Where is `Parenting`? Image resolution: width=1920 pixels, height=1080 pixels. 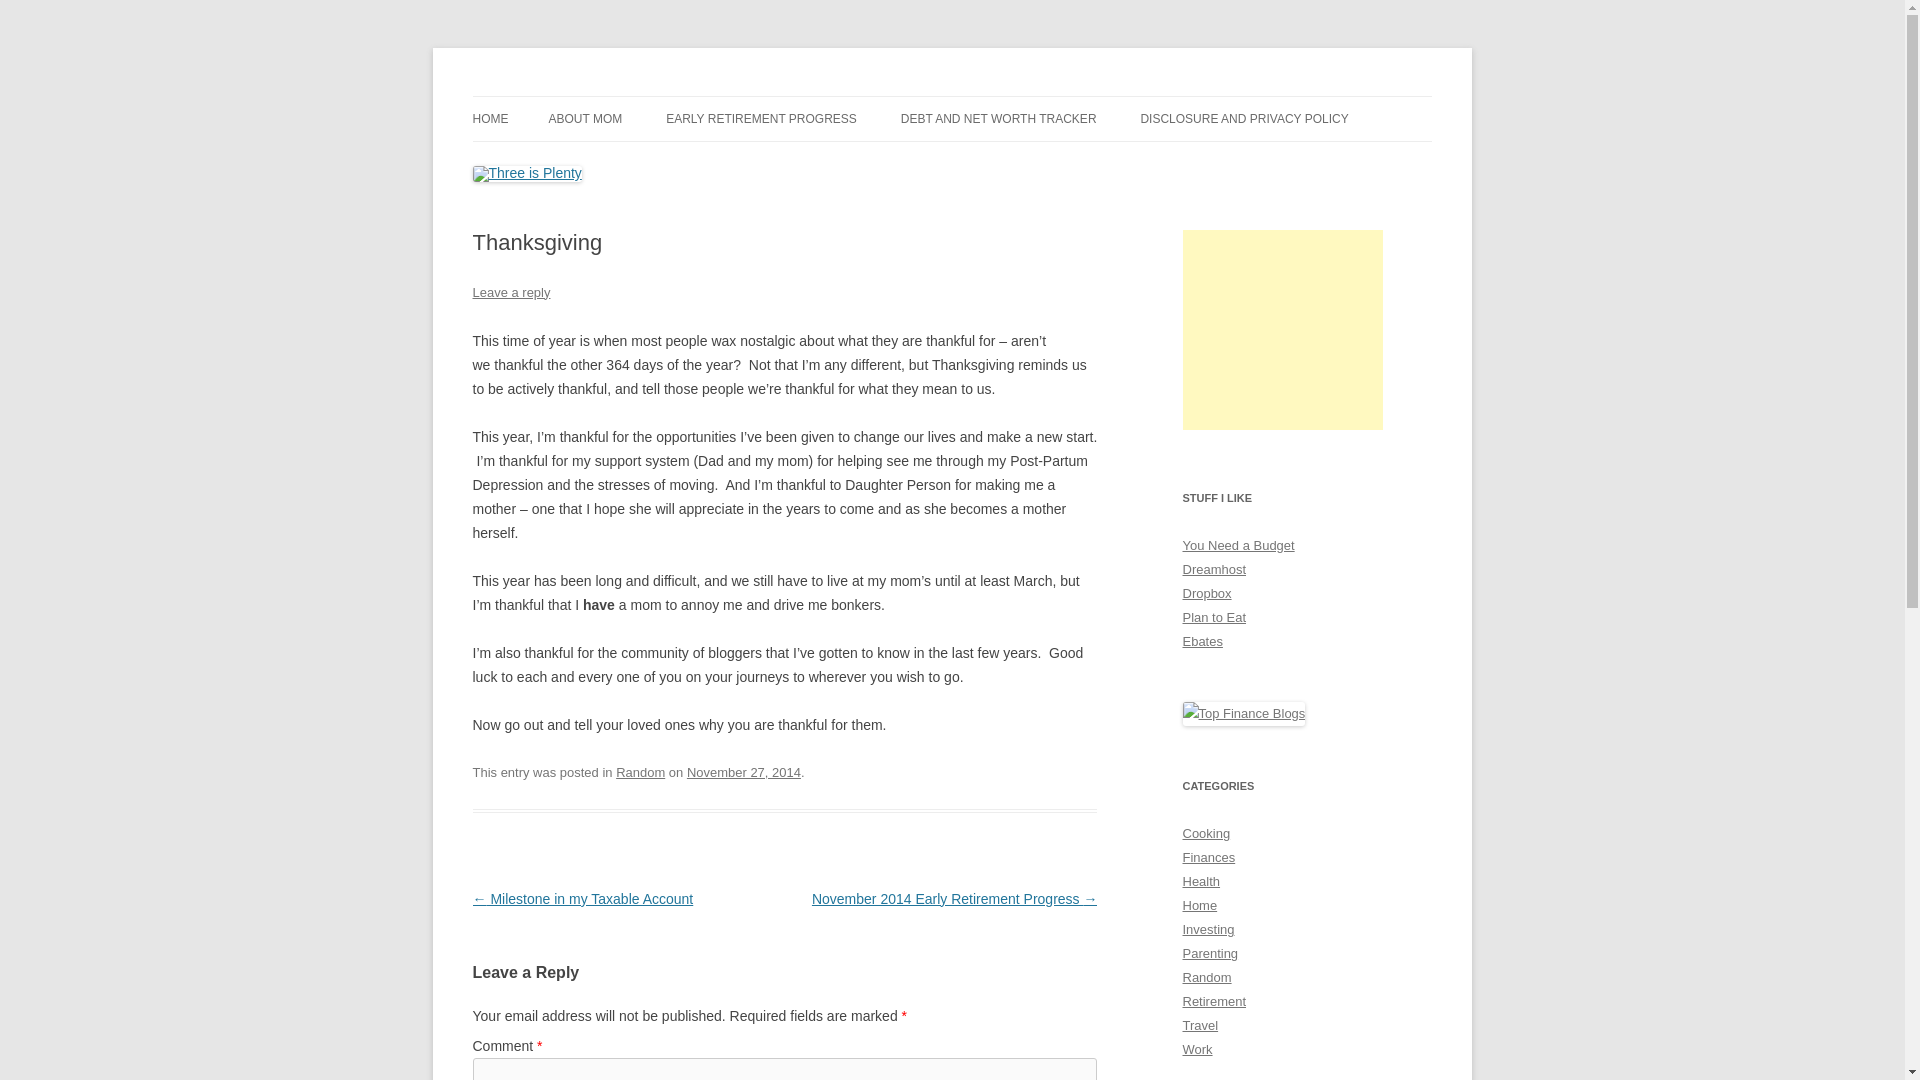
Parenting is located at coordinates (1210, 954).